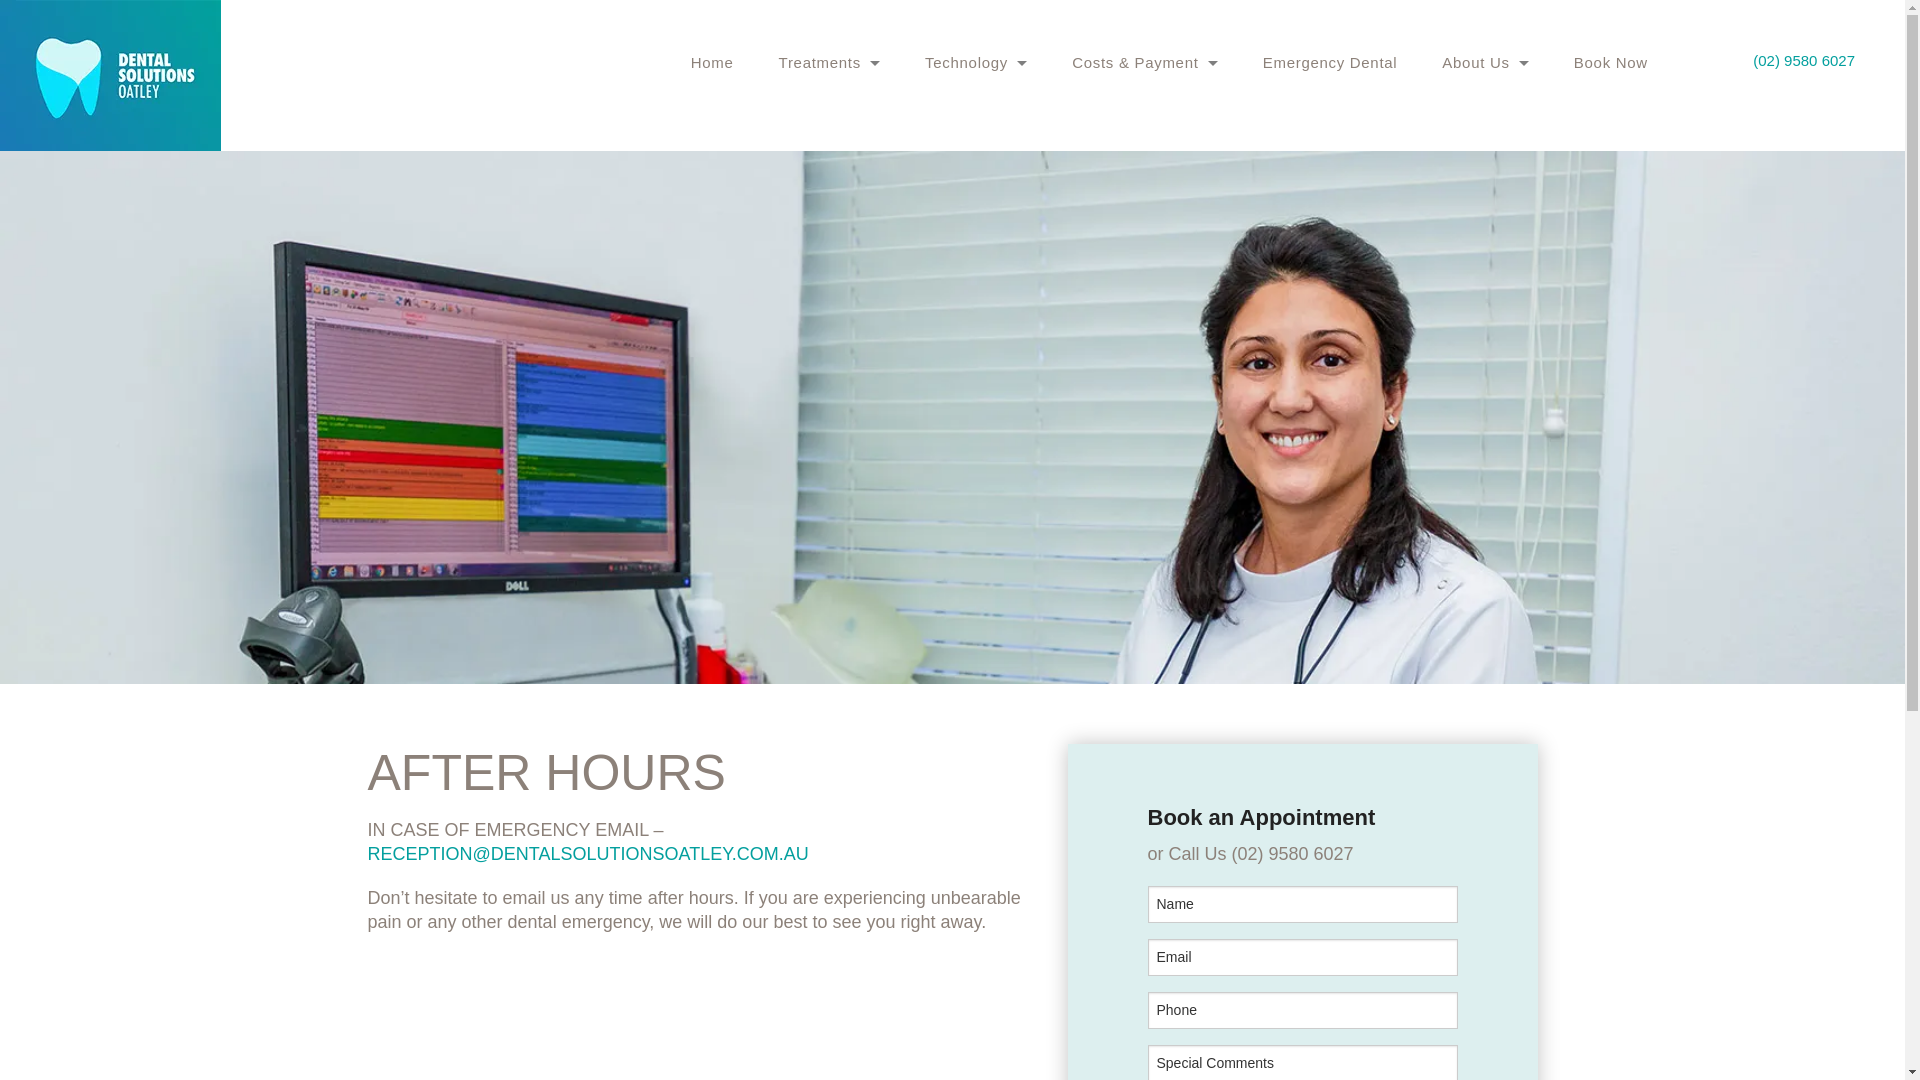 The image size is (1920, 1080). What do you see at coordinates (830, 62) in the screenshot?
I see `Treatments` at bounding box center [830, 62].